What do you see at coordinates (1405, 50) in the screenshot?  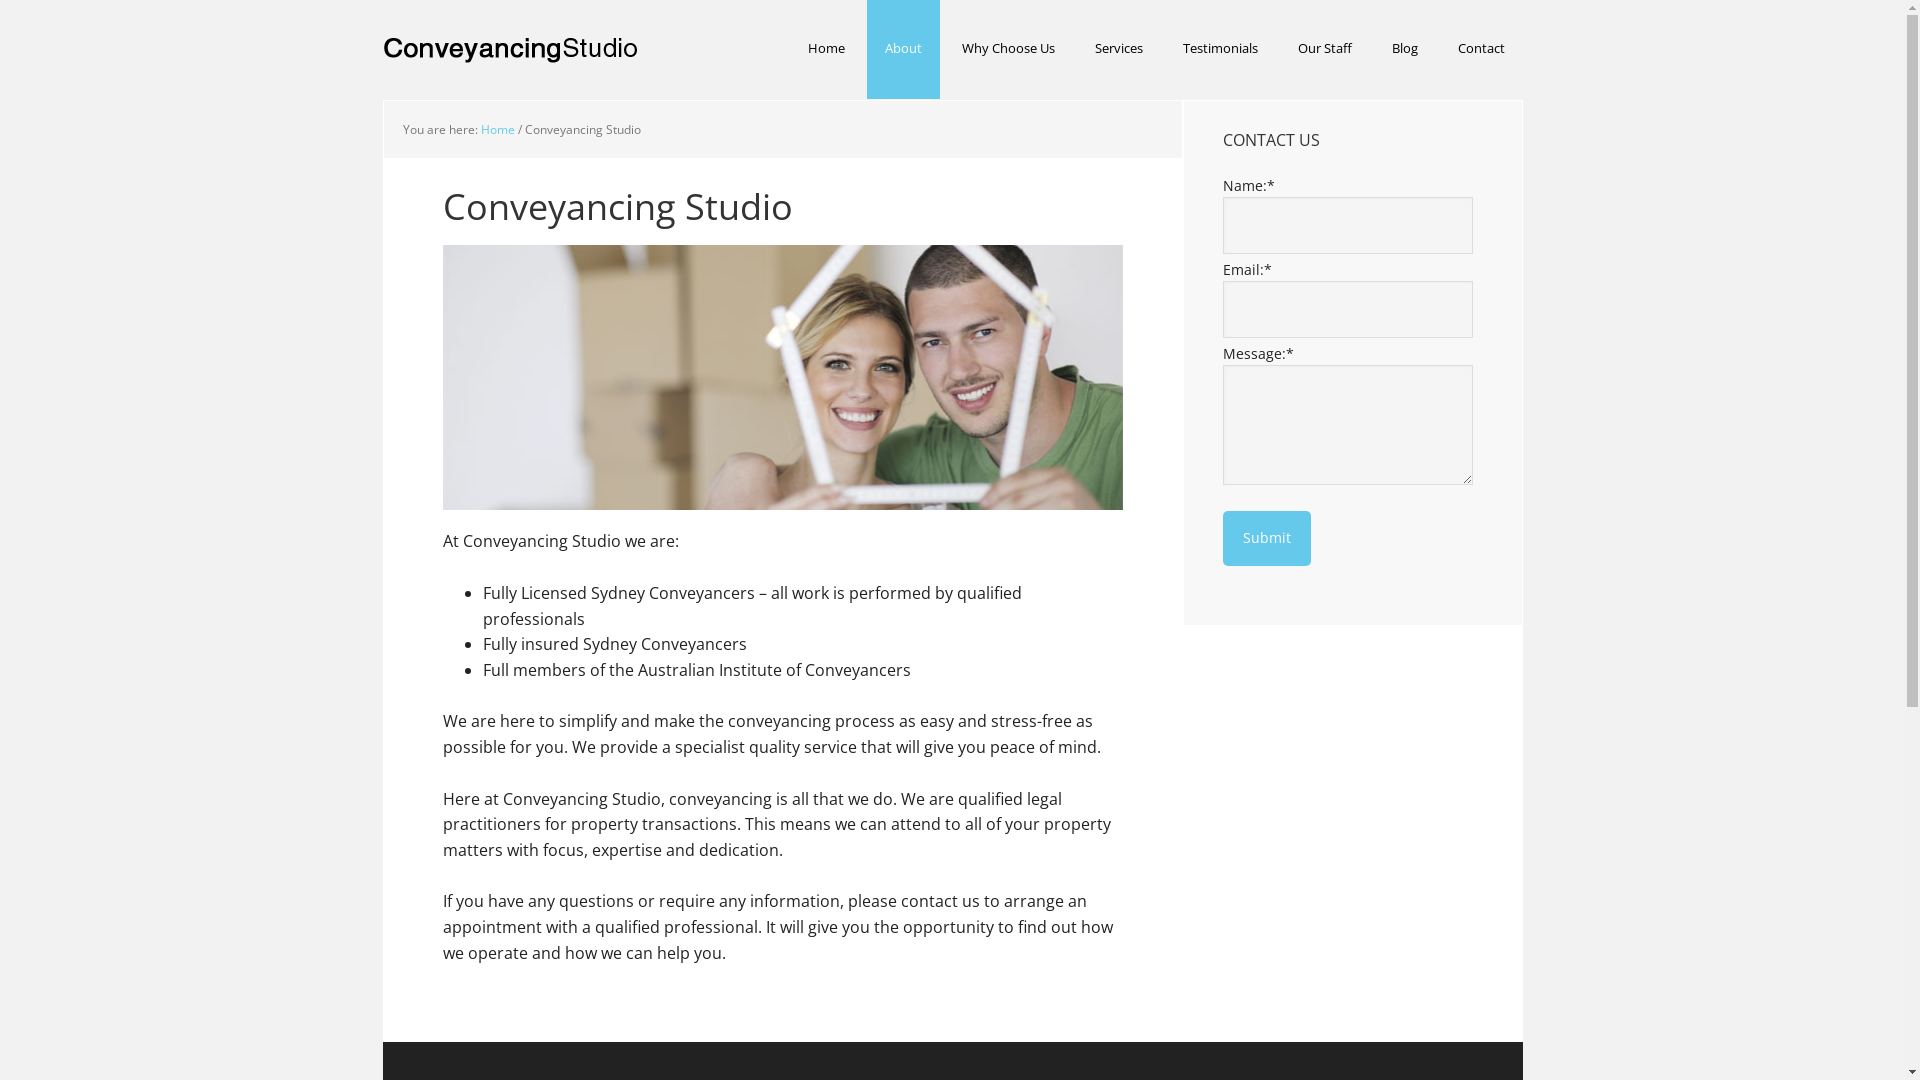 I see `Blog` at bounding box center [1405, 50].